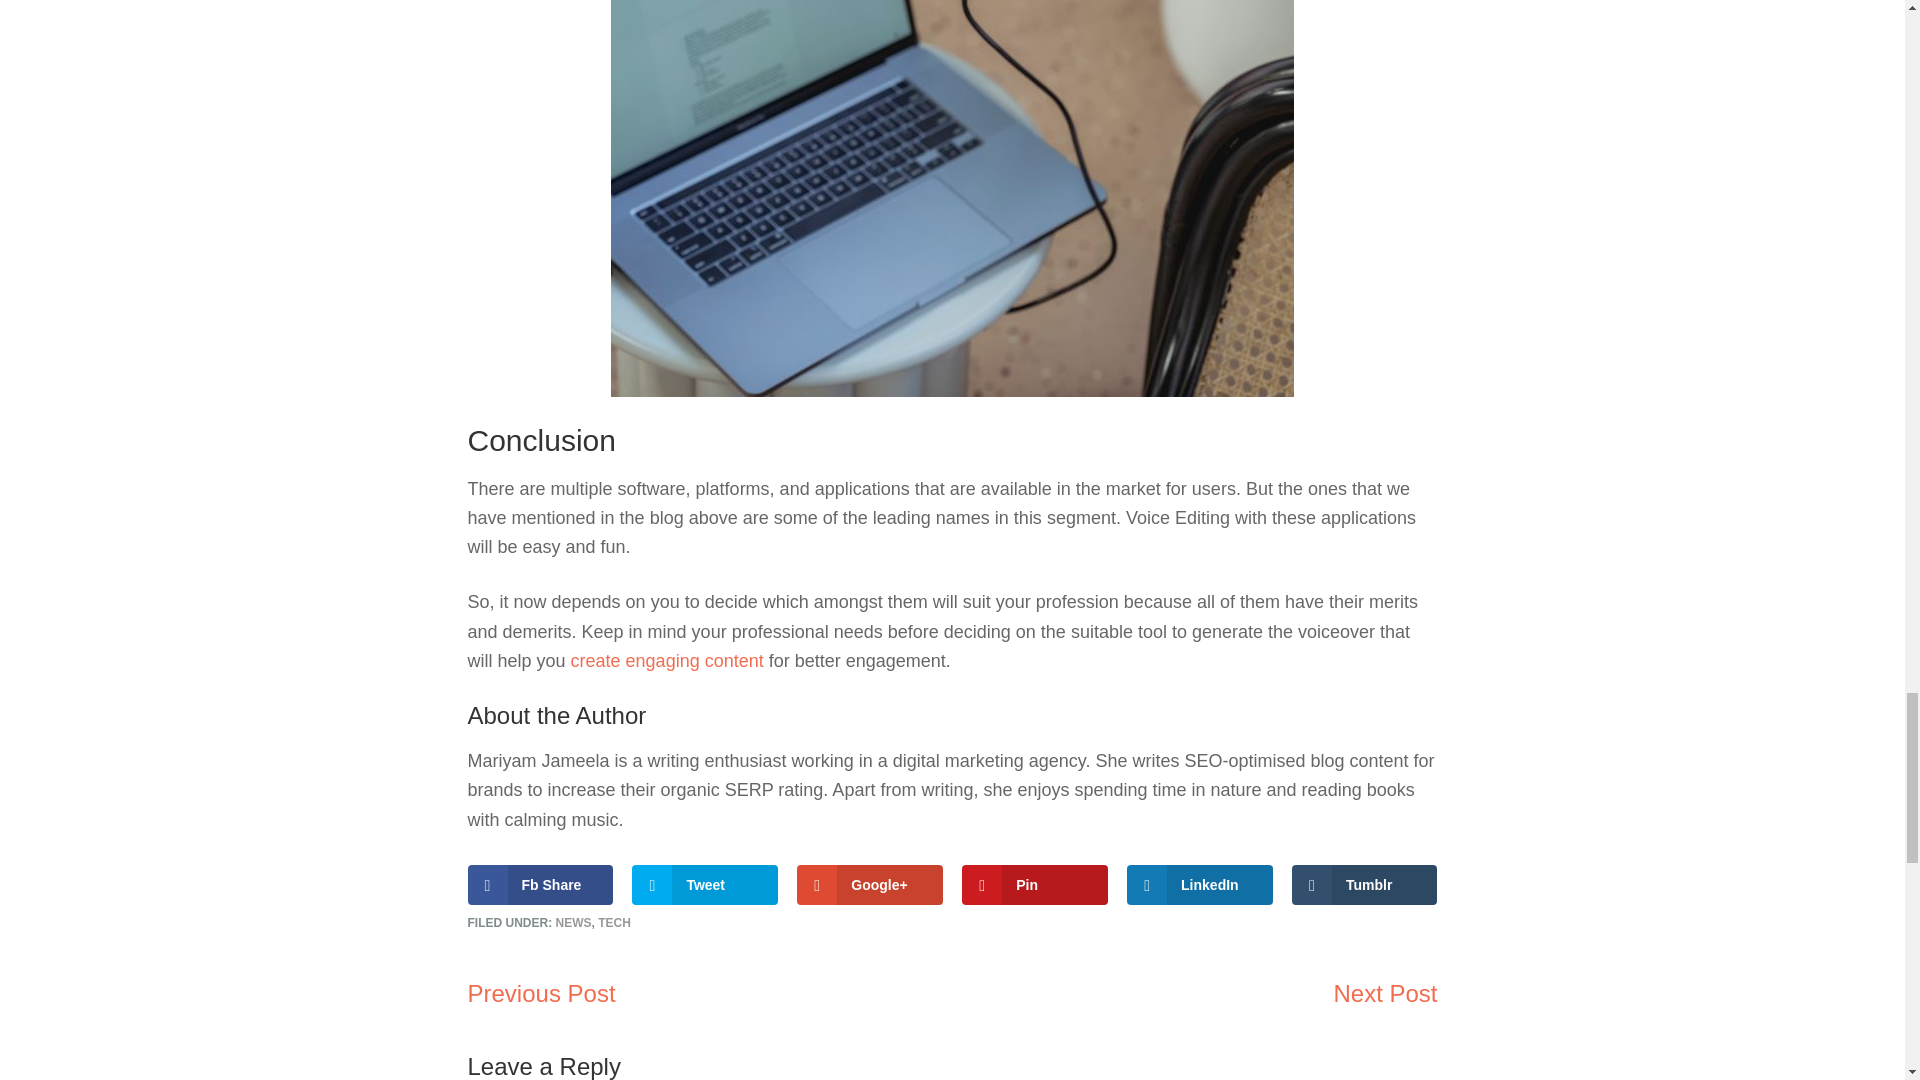  I want to click on Tweet, so click(704, 885).